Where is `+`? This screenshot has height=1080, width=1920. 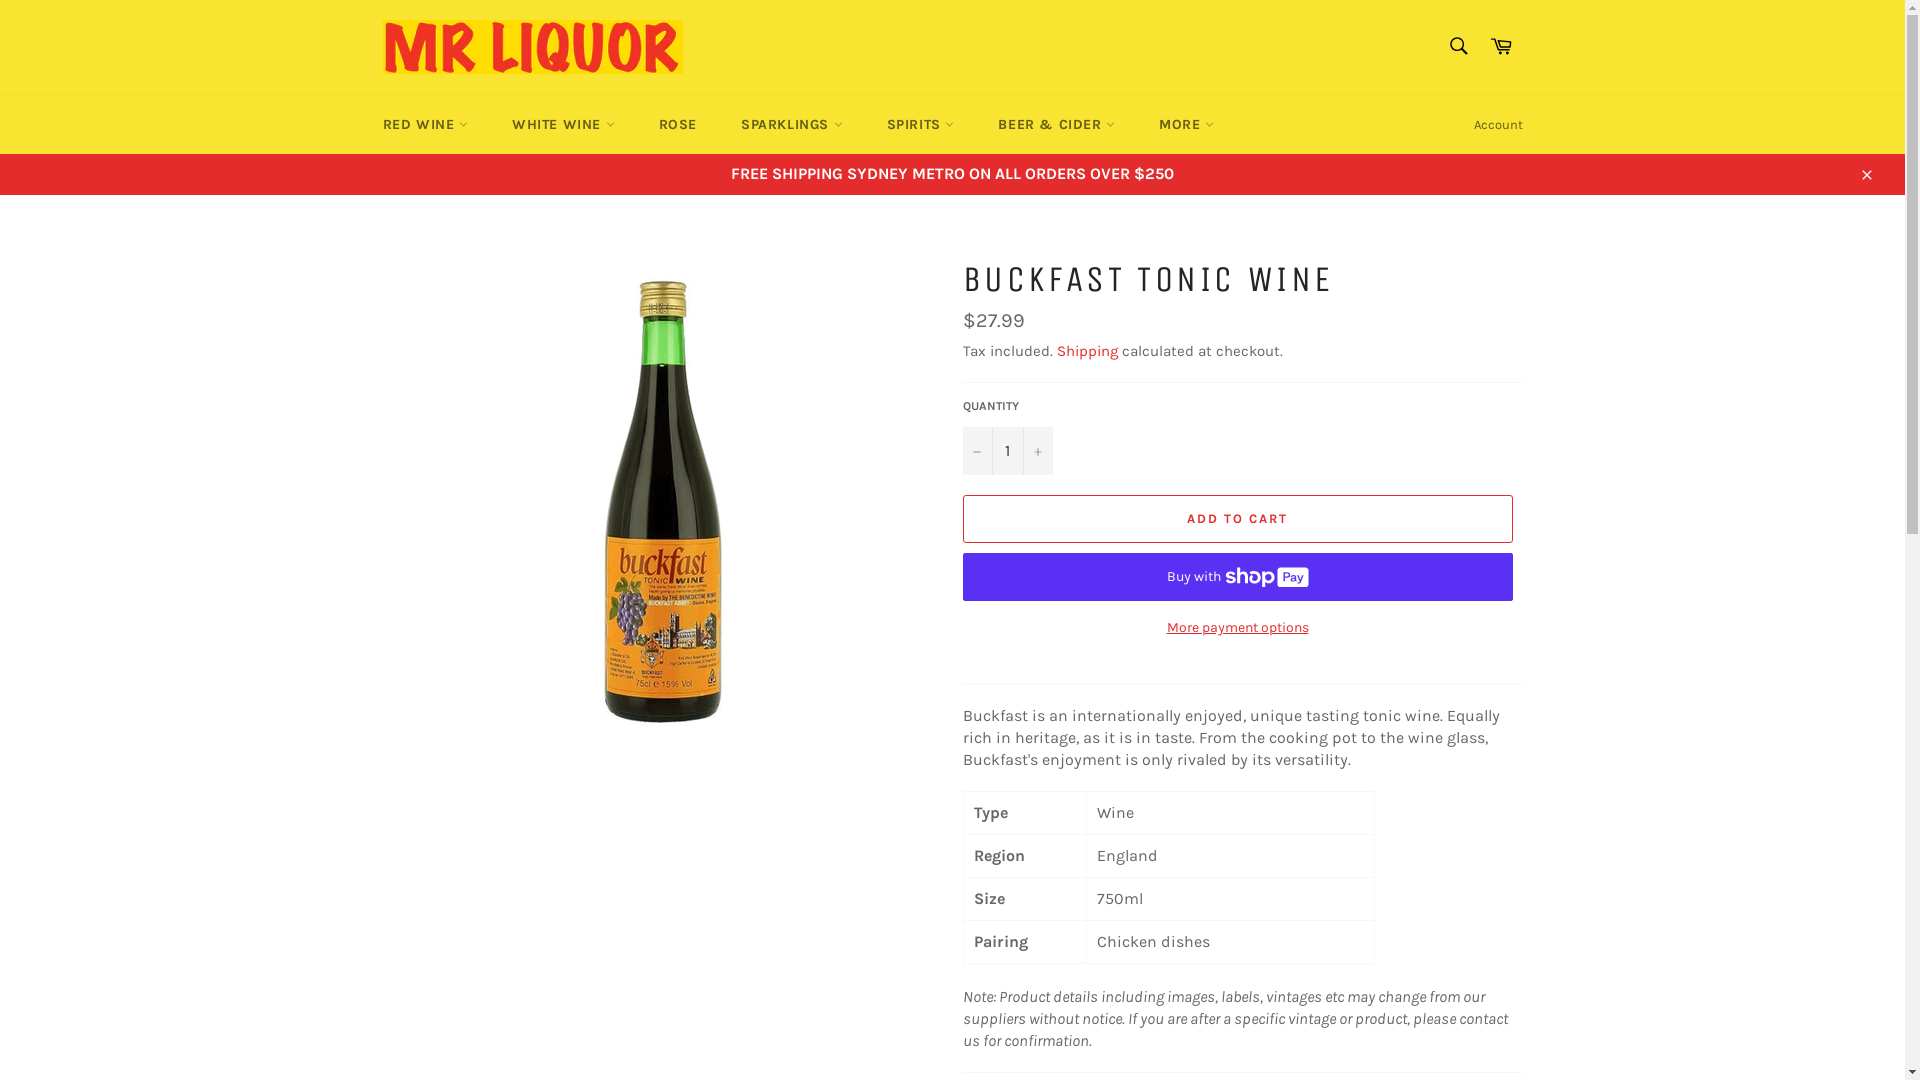
+ is located at coordinates (1037, 451).